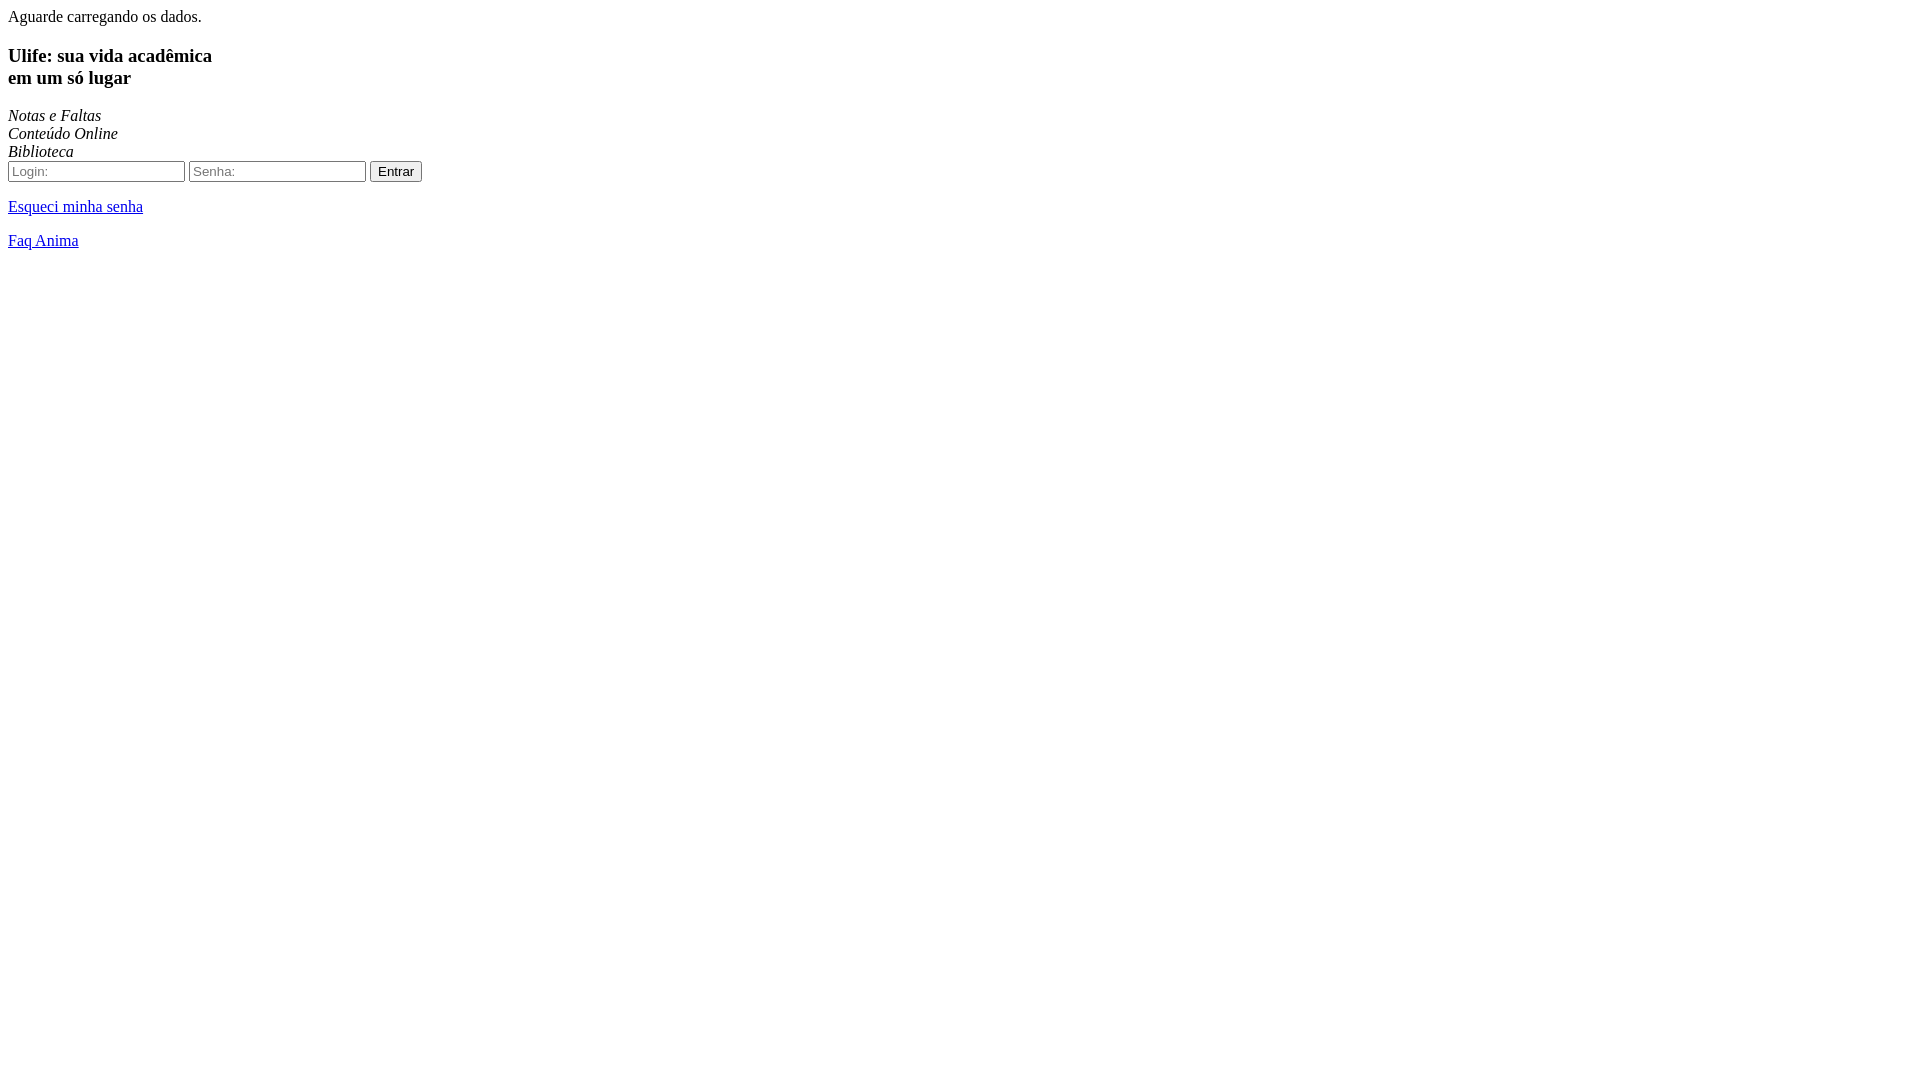 The height and width of the screenshot is (1080, 1920). Describe the element at coordinates (76, 206) in the screenshot. I see `Esqueci minha senha` at that location.